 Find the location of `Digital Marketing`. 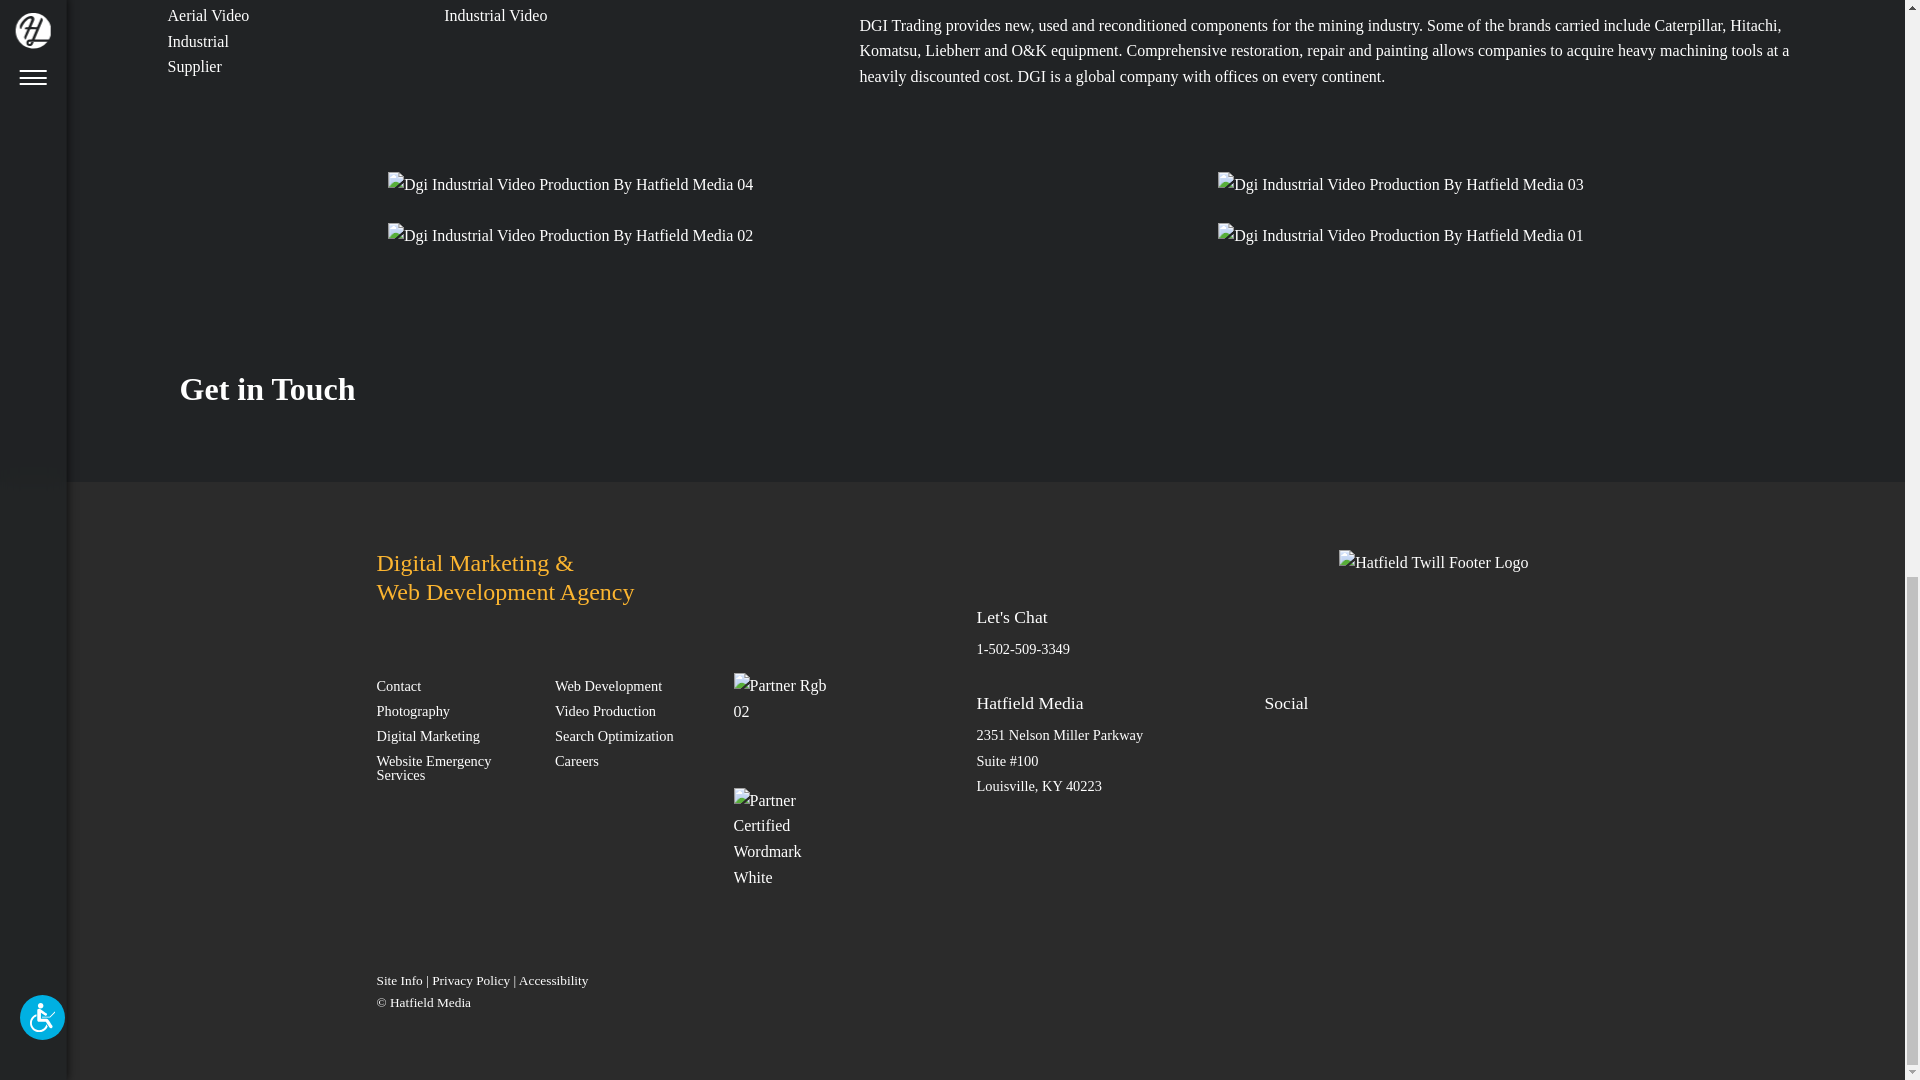

Digital Marketing is located at coordinates (454, 735).